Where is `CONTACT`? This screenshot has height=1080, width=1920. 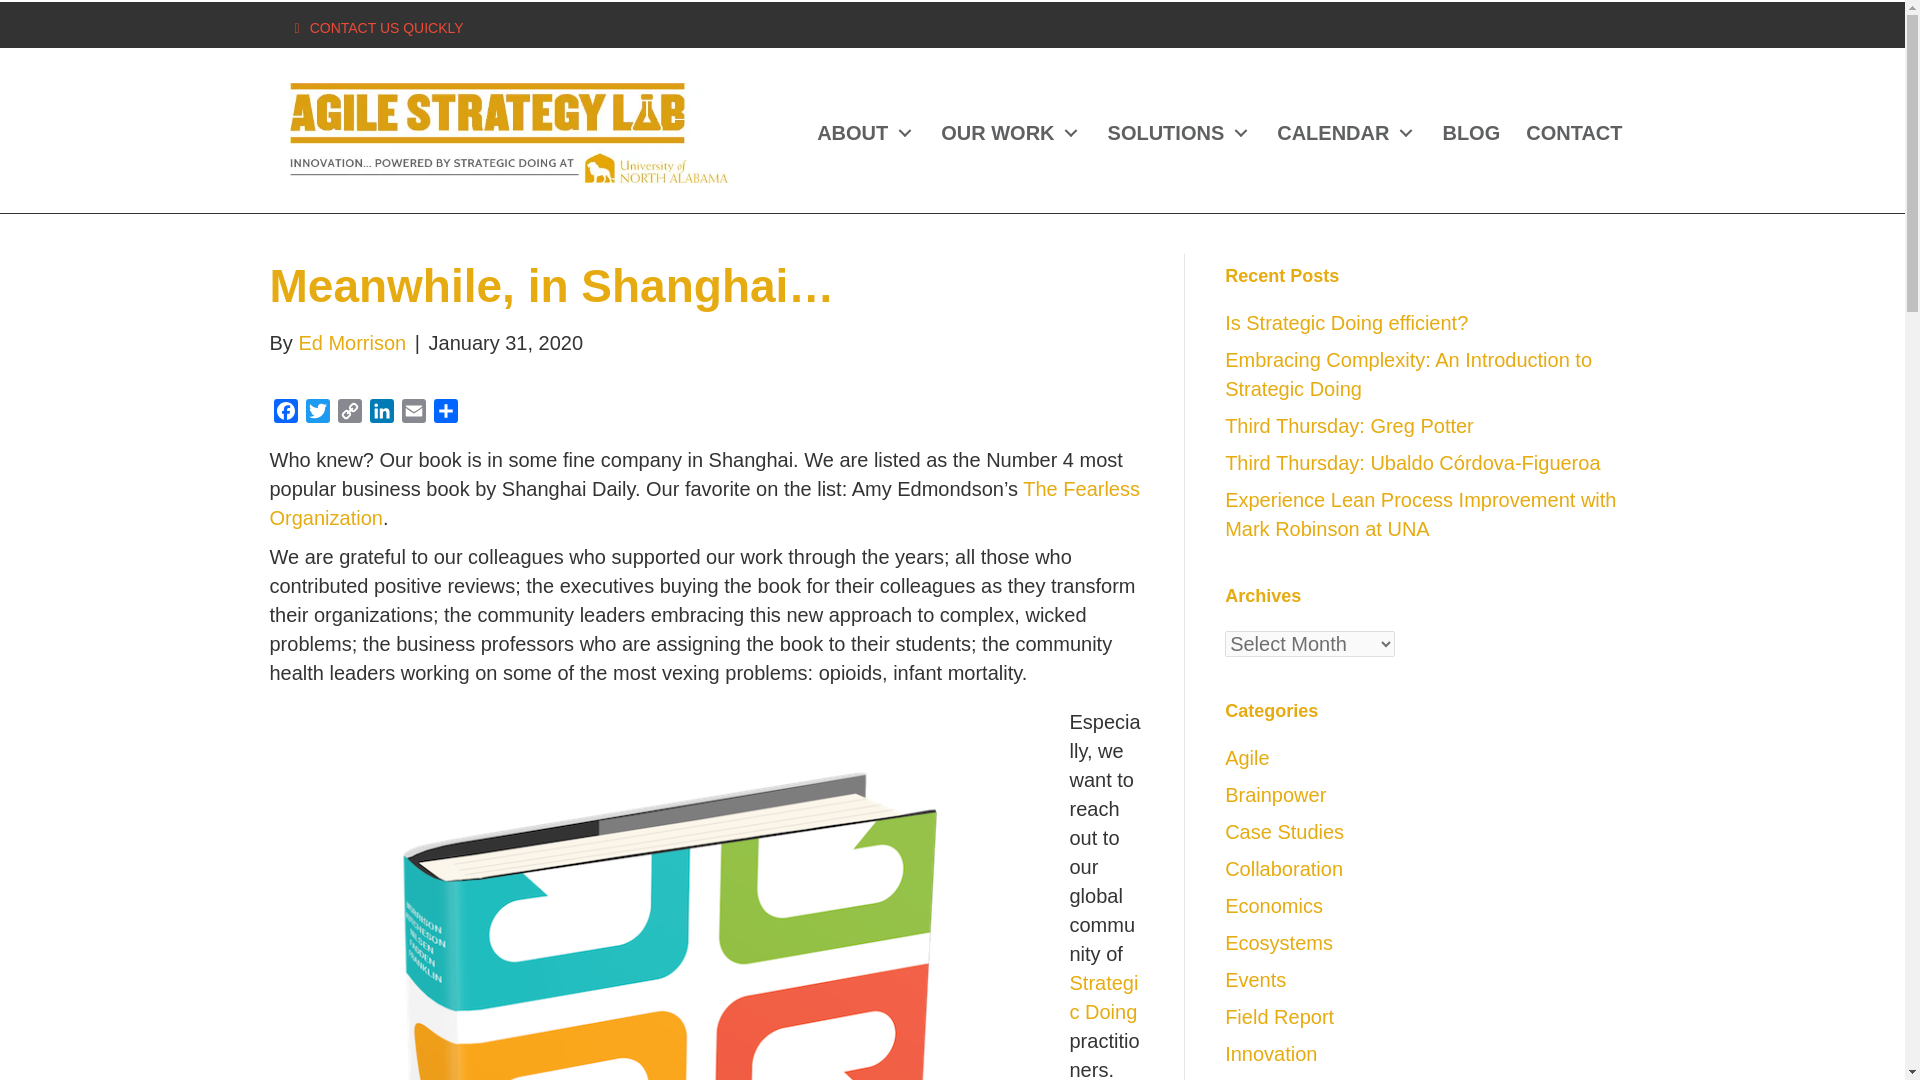
CONTACT is located at coordinates (1574, 133).